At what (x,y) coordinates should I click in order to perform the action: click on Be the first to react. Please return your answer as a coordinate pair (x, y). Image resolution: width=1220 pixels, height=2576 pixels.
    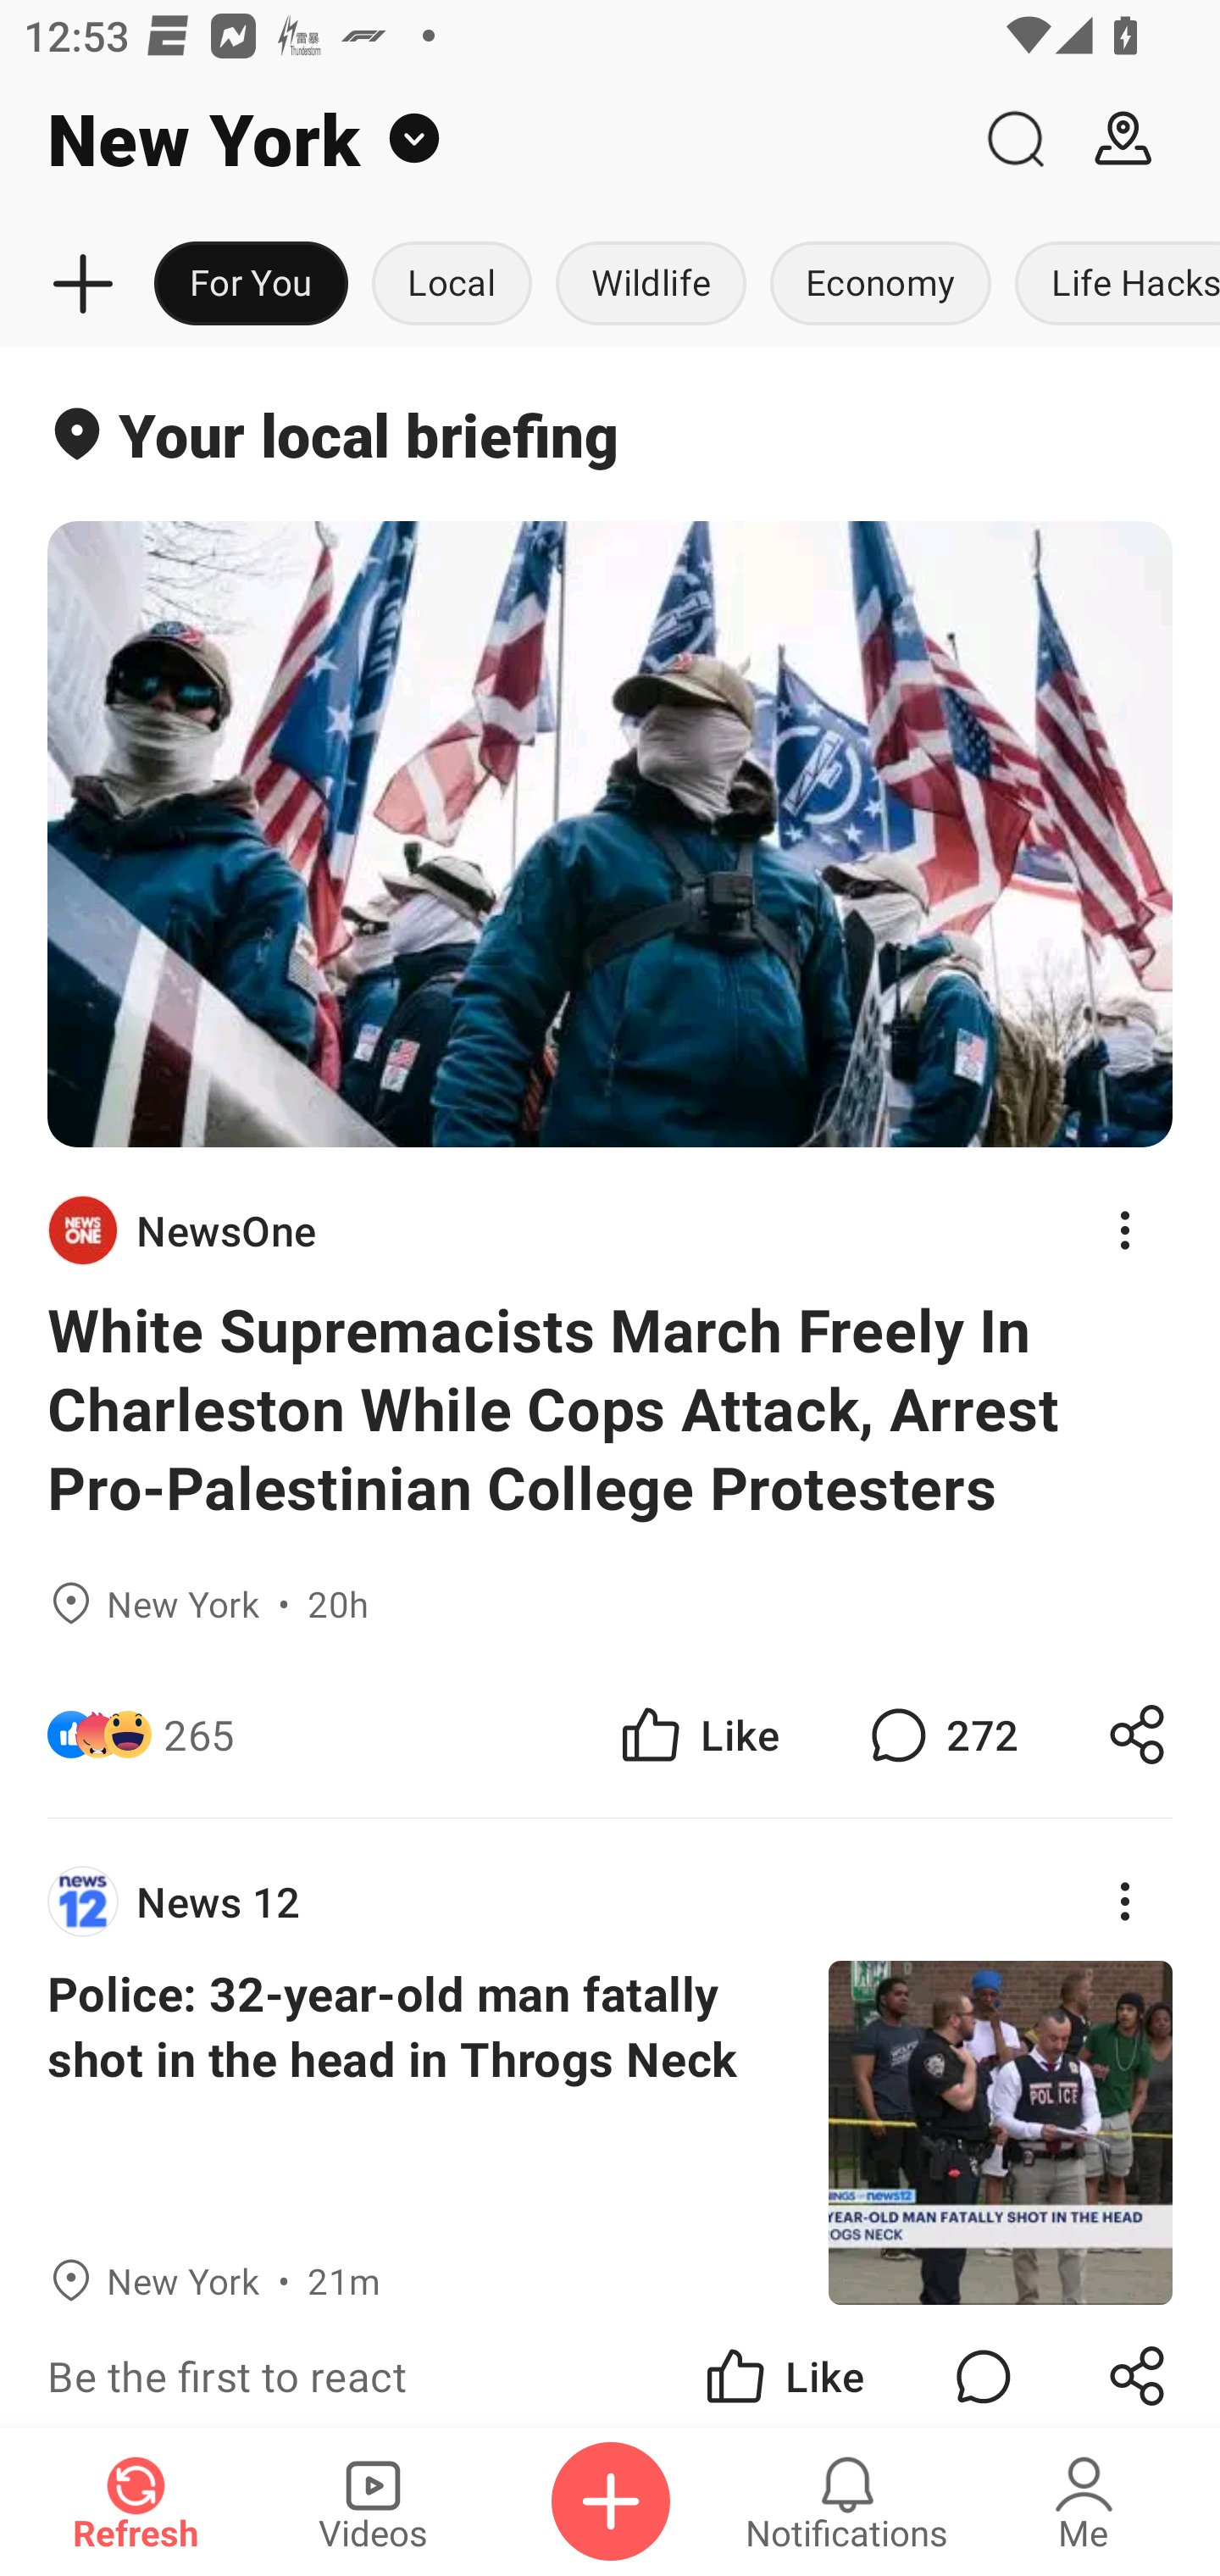
    Looking at the image, I should click on (402, 2366).